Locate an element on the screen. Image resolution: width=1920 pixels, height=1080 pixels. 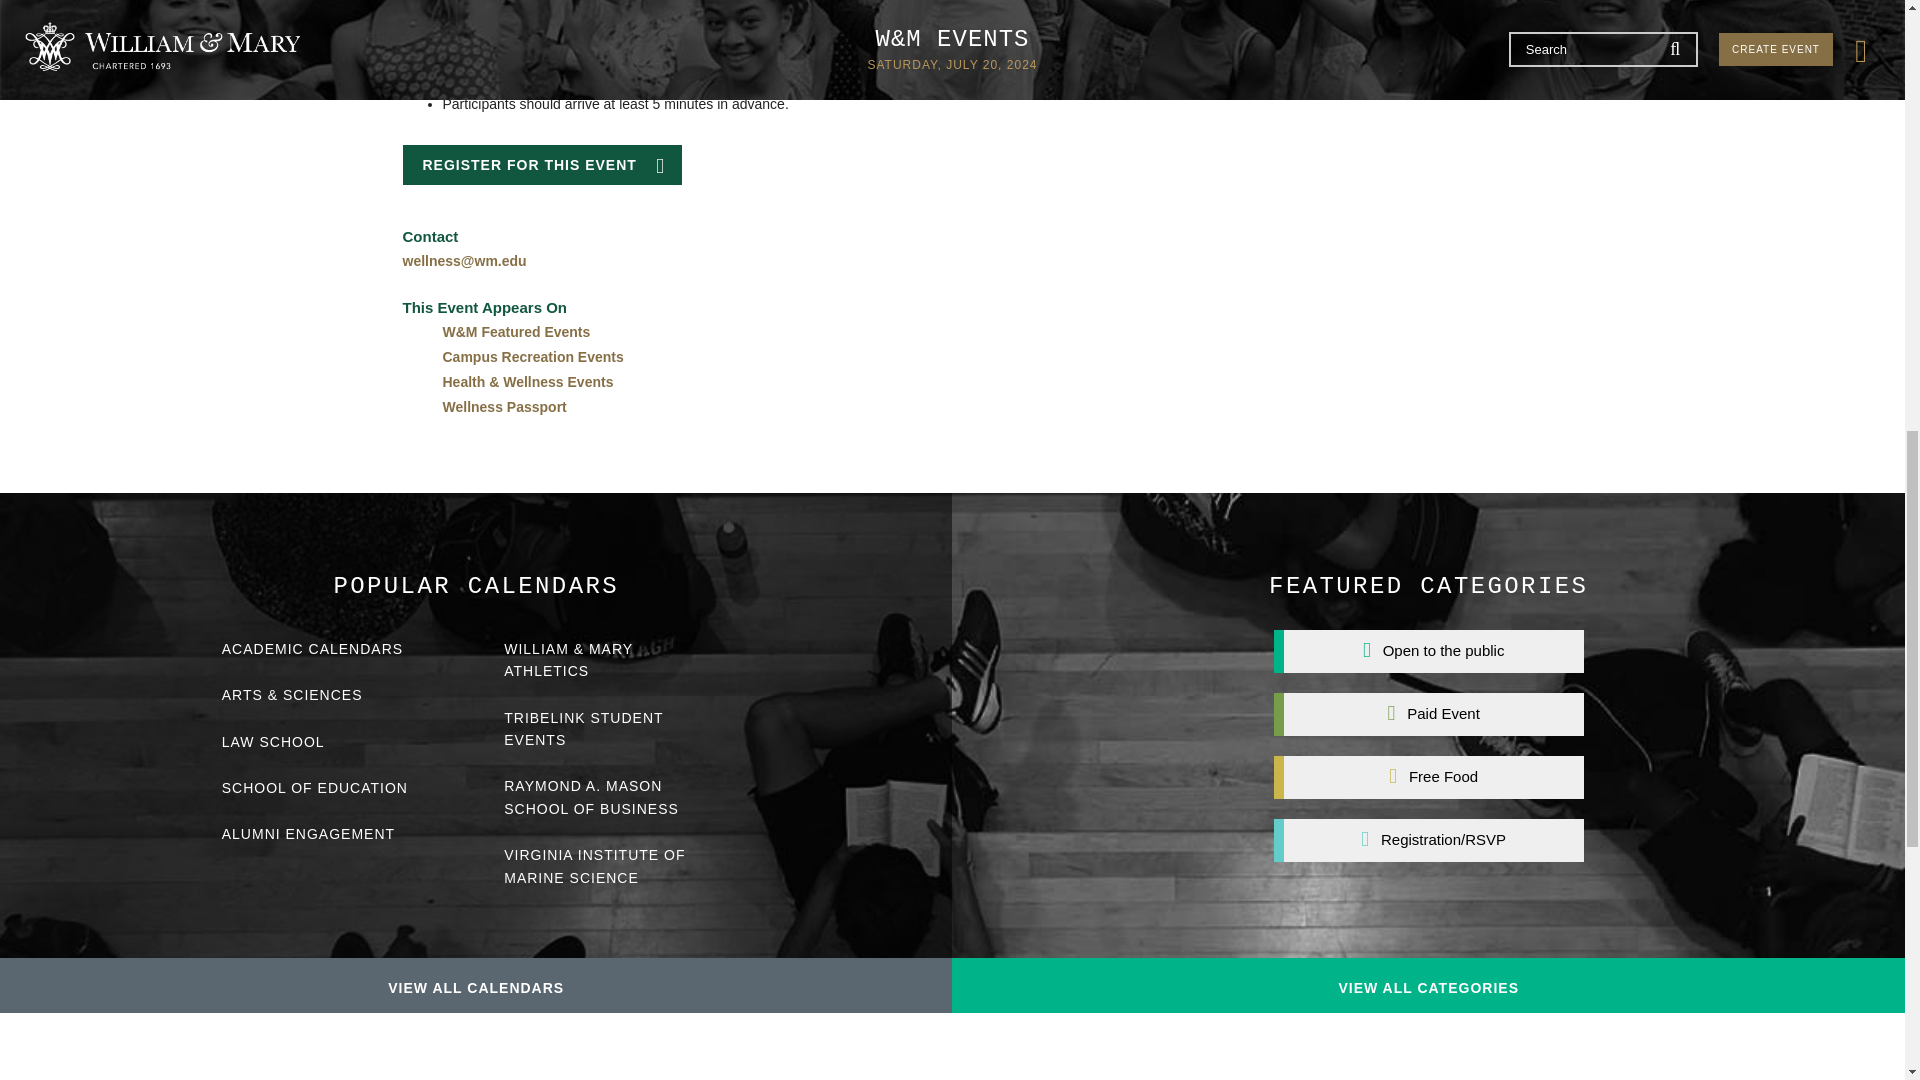
Campus Recreation Events is located at coordinates (532, 356).